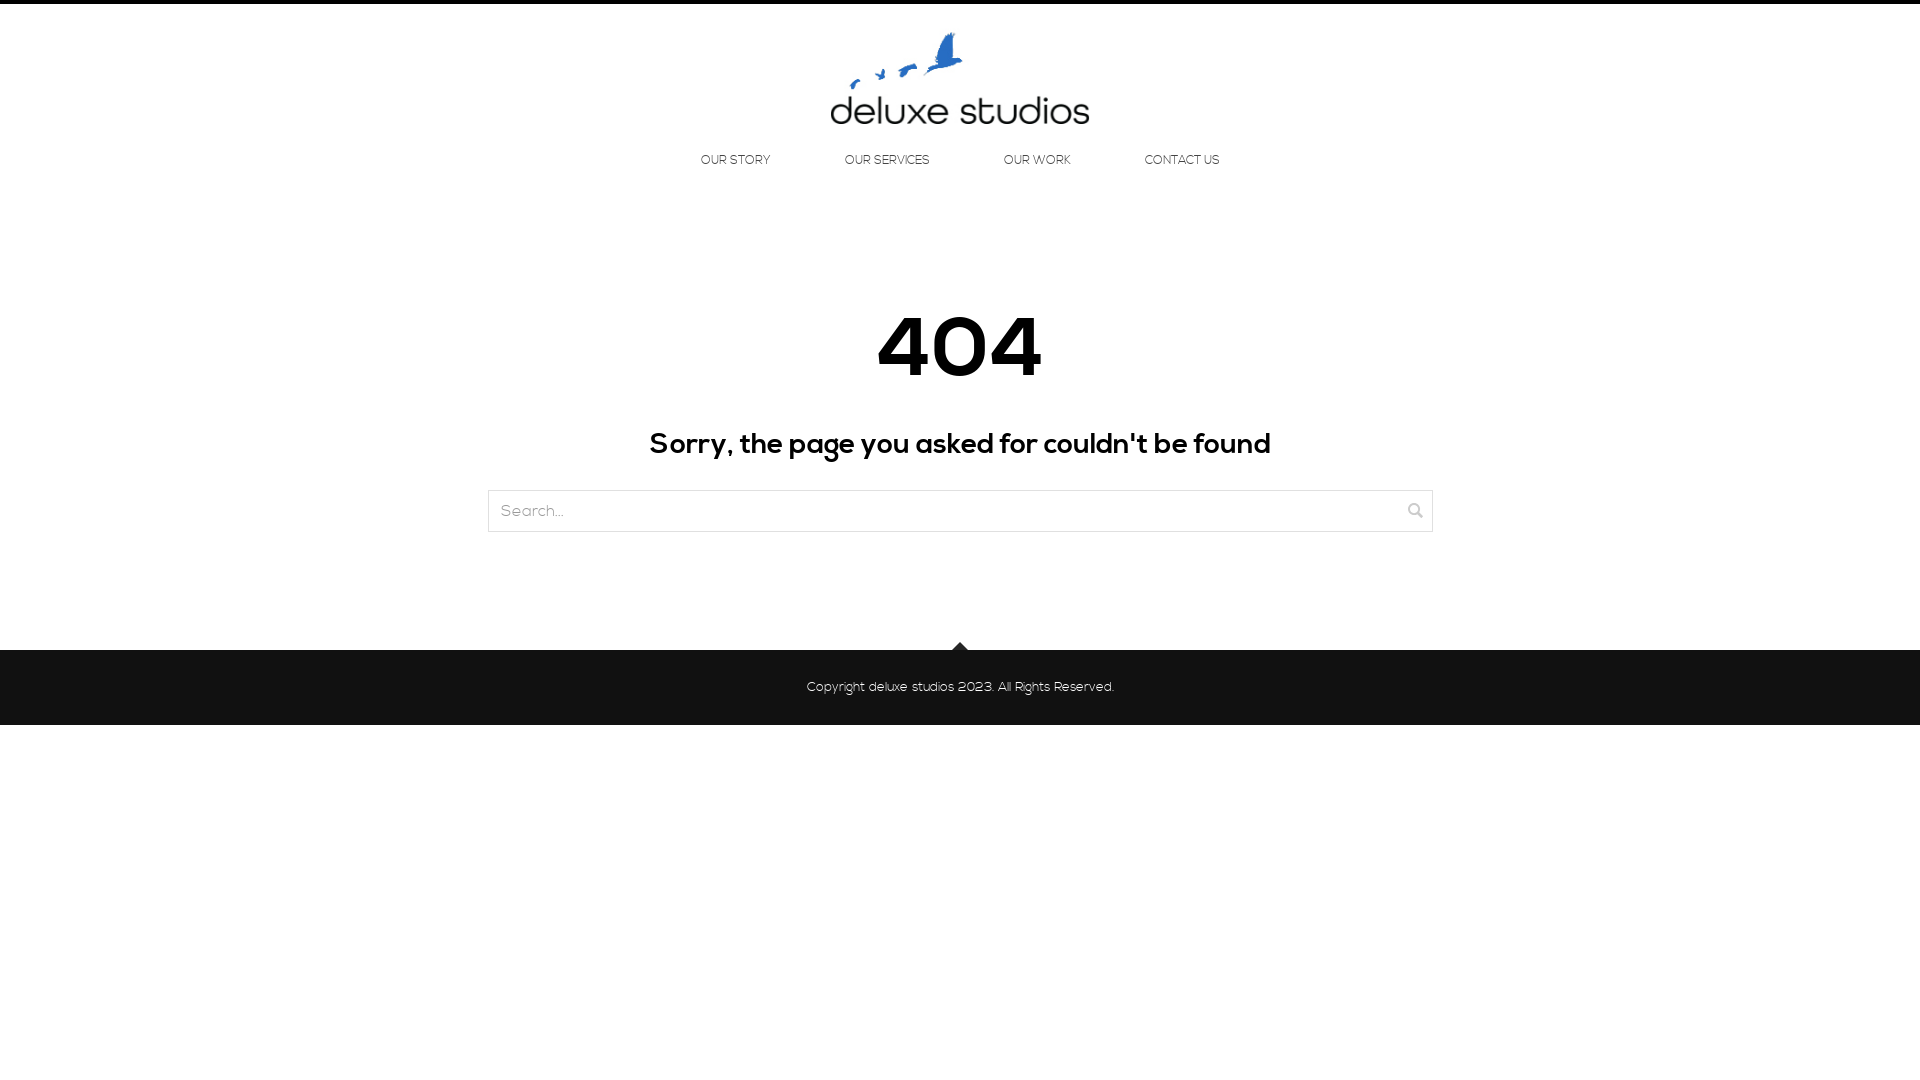 Image resolution: width=1920 pixels, height=1080 pixels. Describe the element at coordinates (1038, 161) in the screenshot. I see `OUR WORK` at that location.